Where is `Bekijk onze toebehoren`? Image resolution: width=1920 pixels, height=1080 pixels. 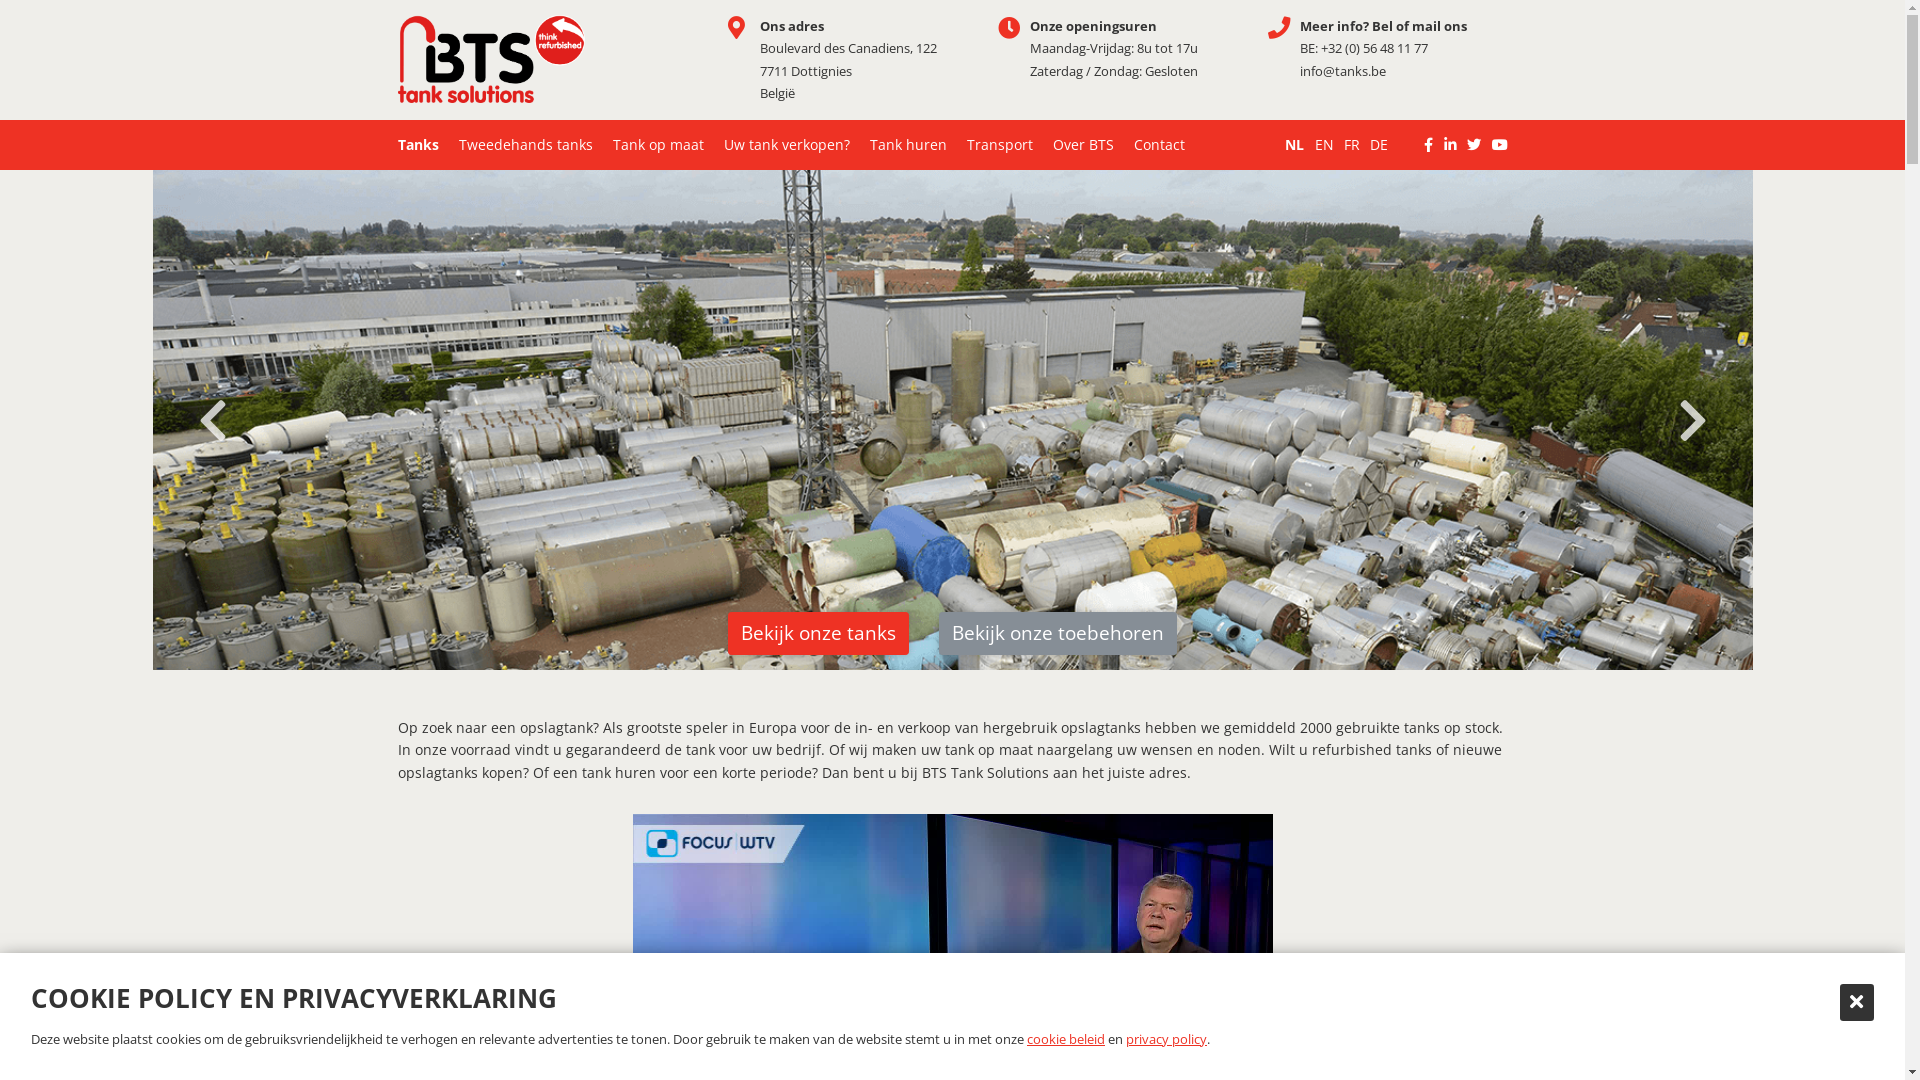 Bekijk onze toebehoren is located at coordinates (1058, 634).